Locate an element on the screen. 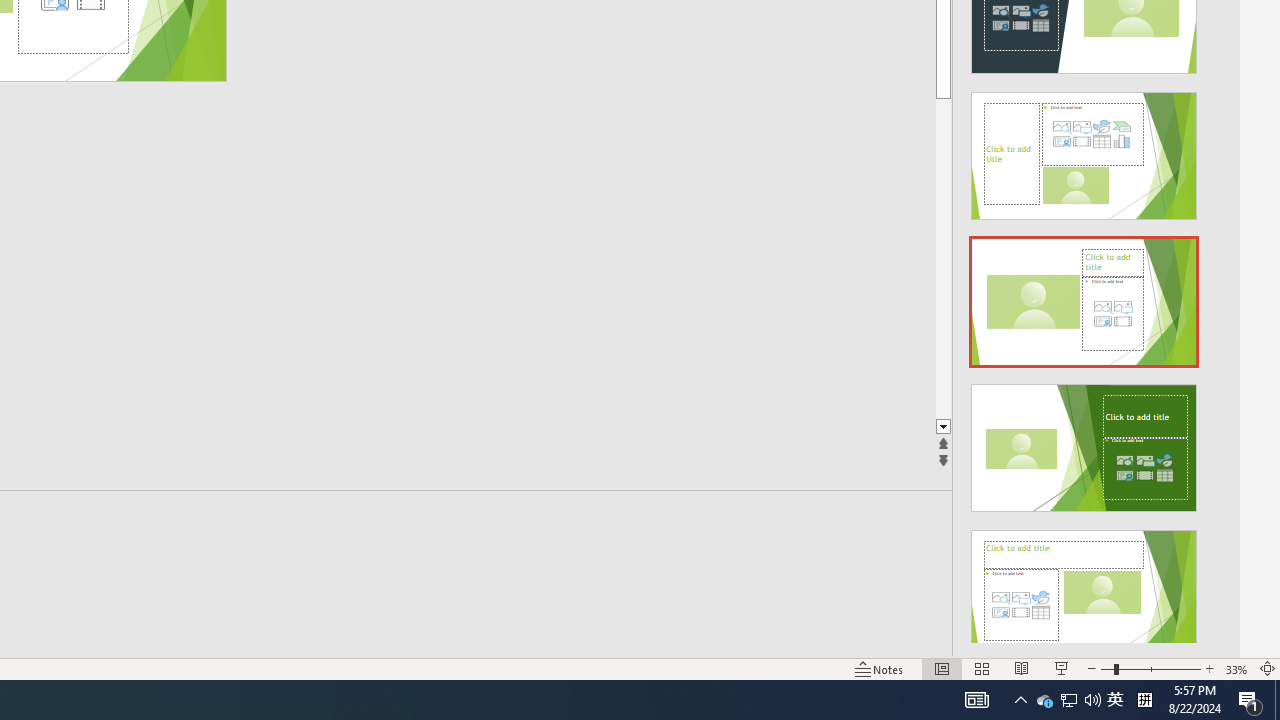 This screenshot has width=1280, height=720. Zoom Out is located at coordinates (1106, 668).